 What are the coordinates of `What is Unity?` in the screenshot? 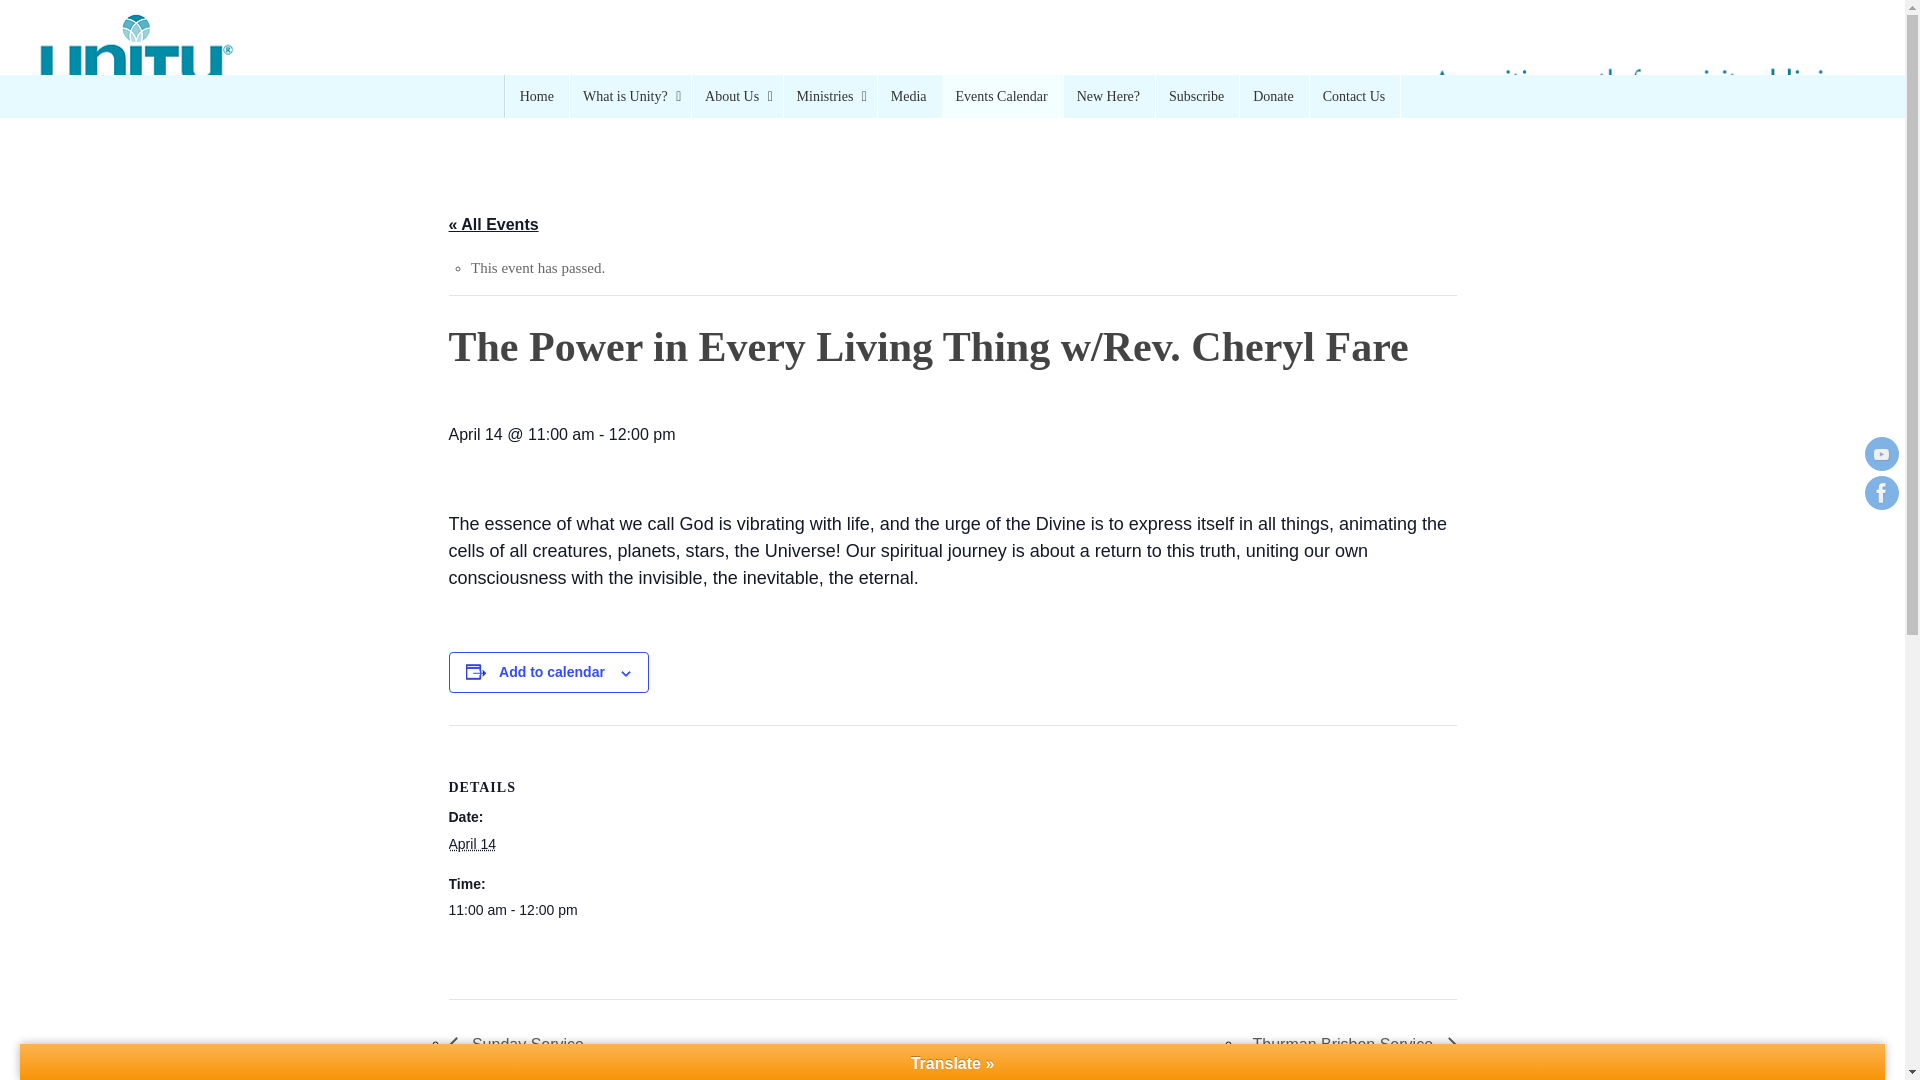 It's located at (630, 96).